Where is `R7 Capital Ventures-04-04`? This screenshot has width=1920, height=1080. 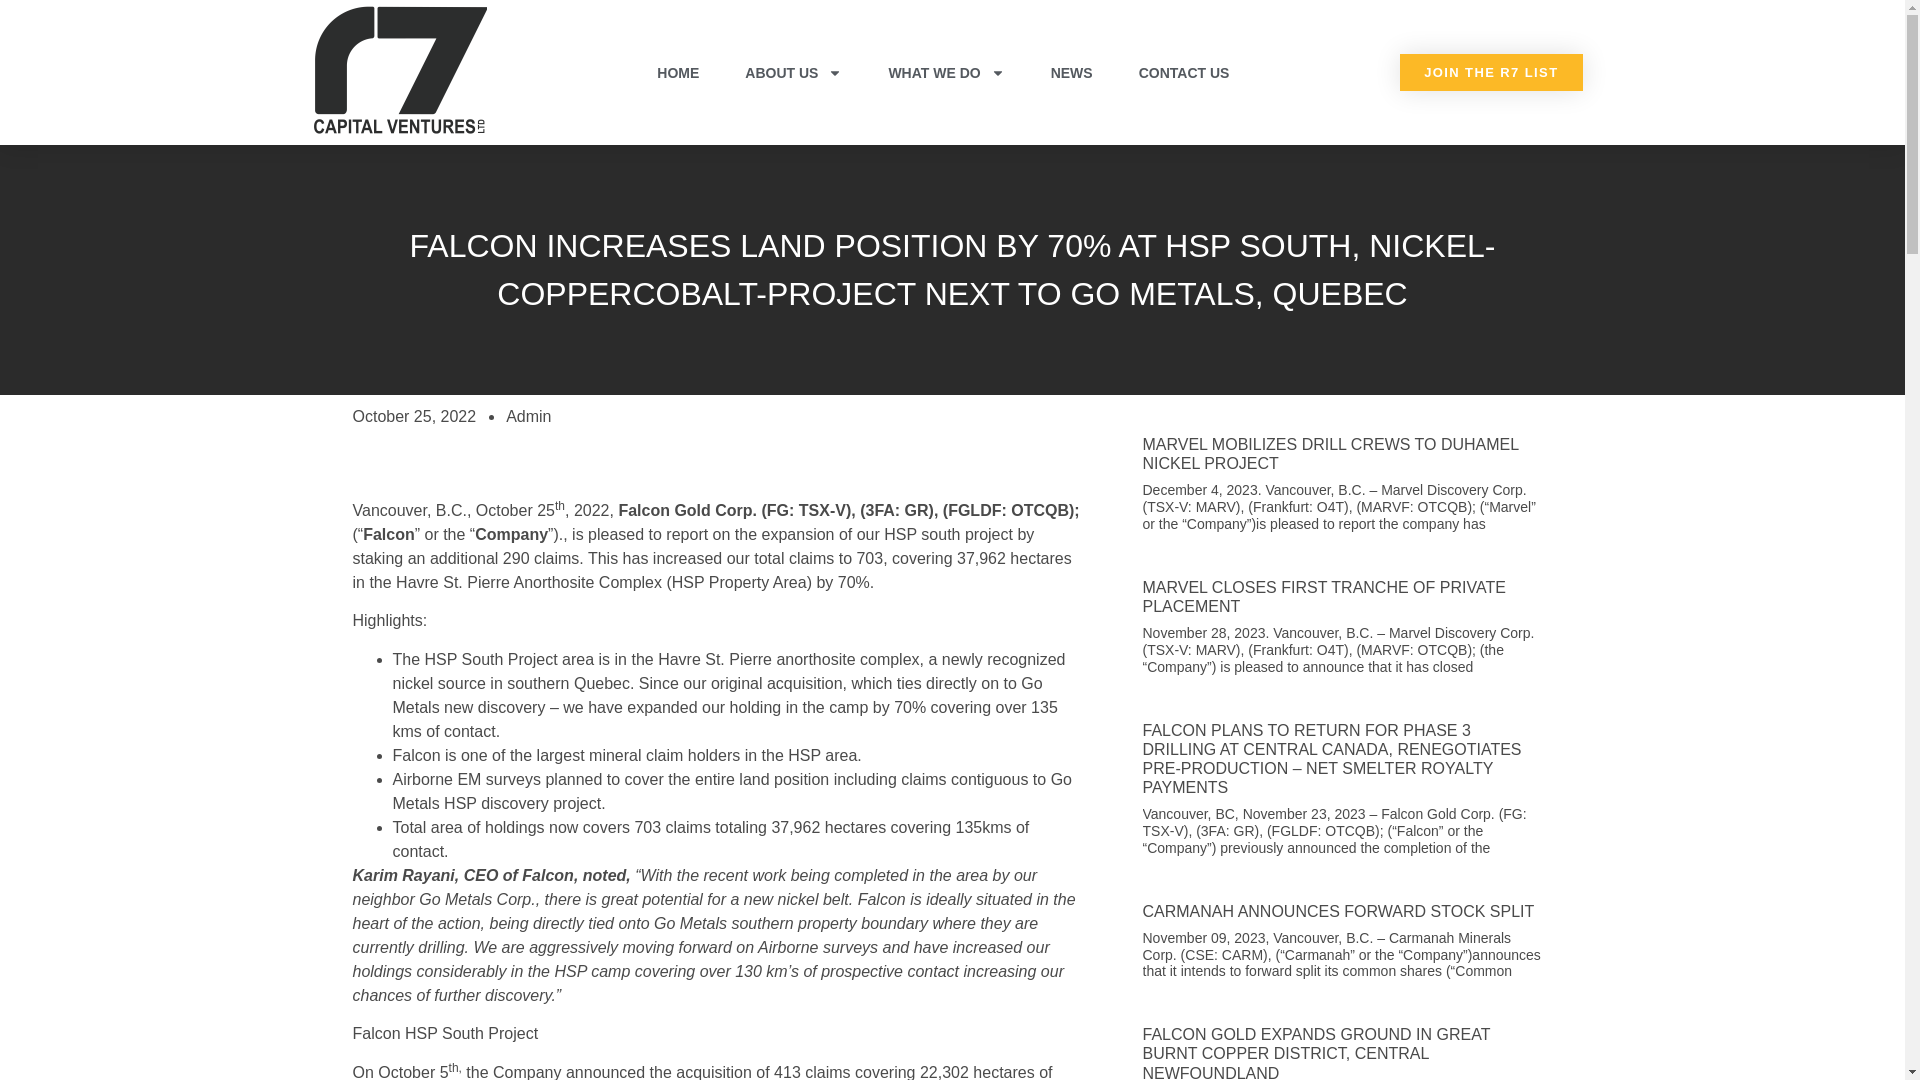
R7 Capital Ventures-04-04 is located at coordinates (399, 68).